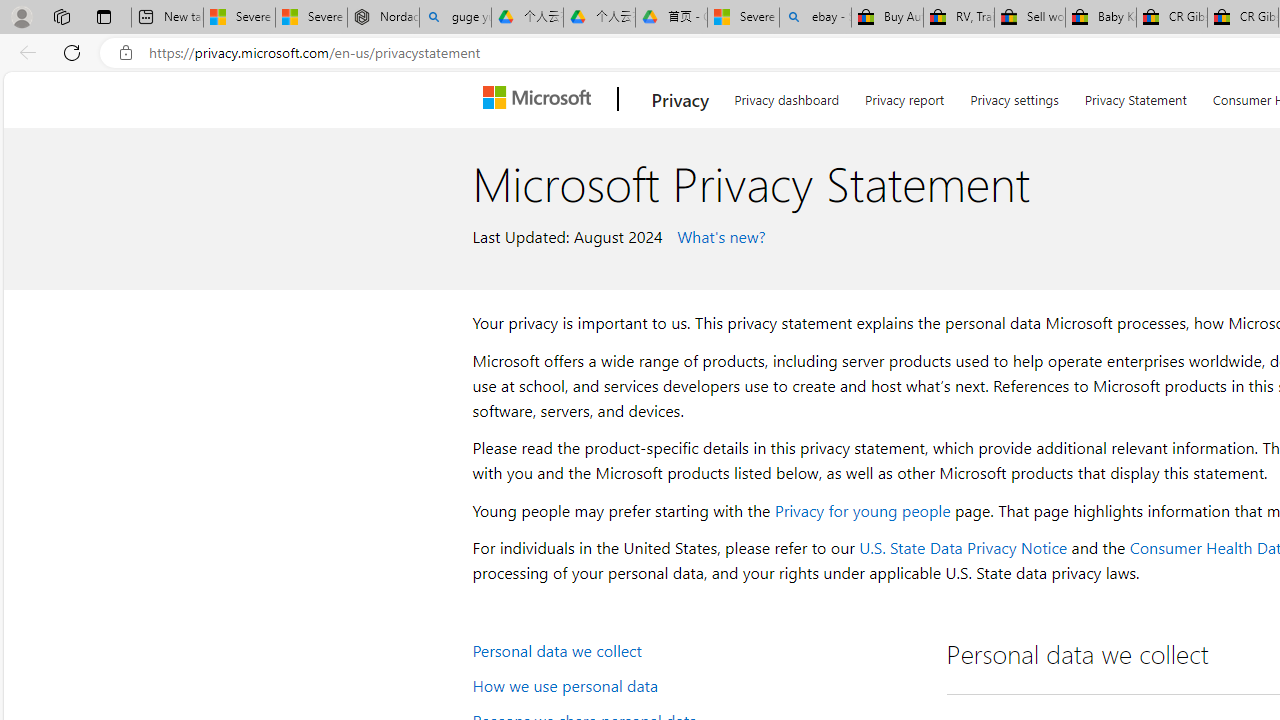 Image resolution: width=1280 pixels, height=720 pixels. What do you see at coordinates (718, 235) in the screenshot?
I see ` What's new?` at bounding box center [718, 235].